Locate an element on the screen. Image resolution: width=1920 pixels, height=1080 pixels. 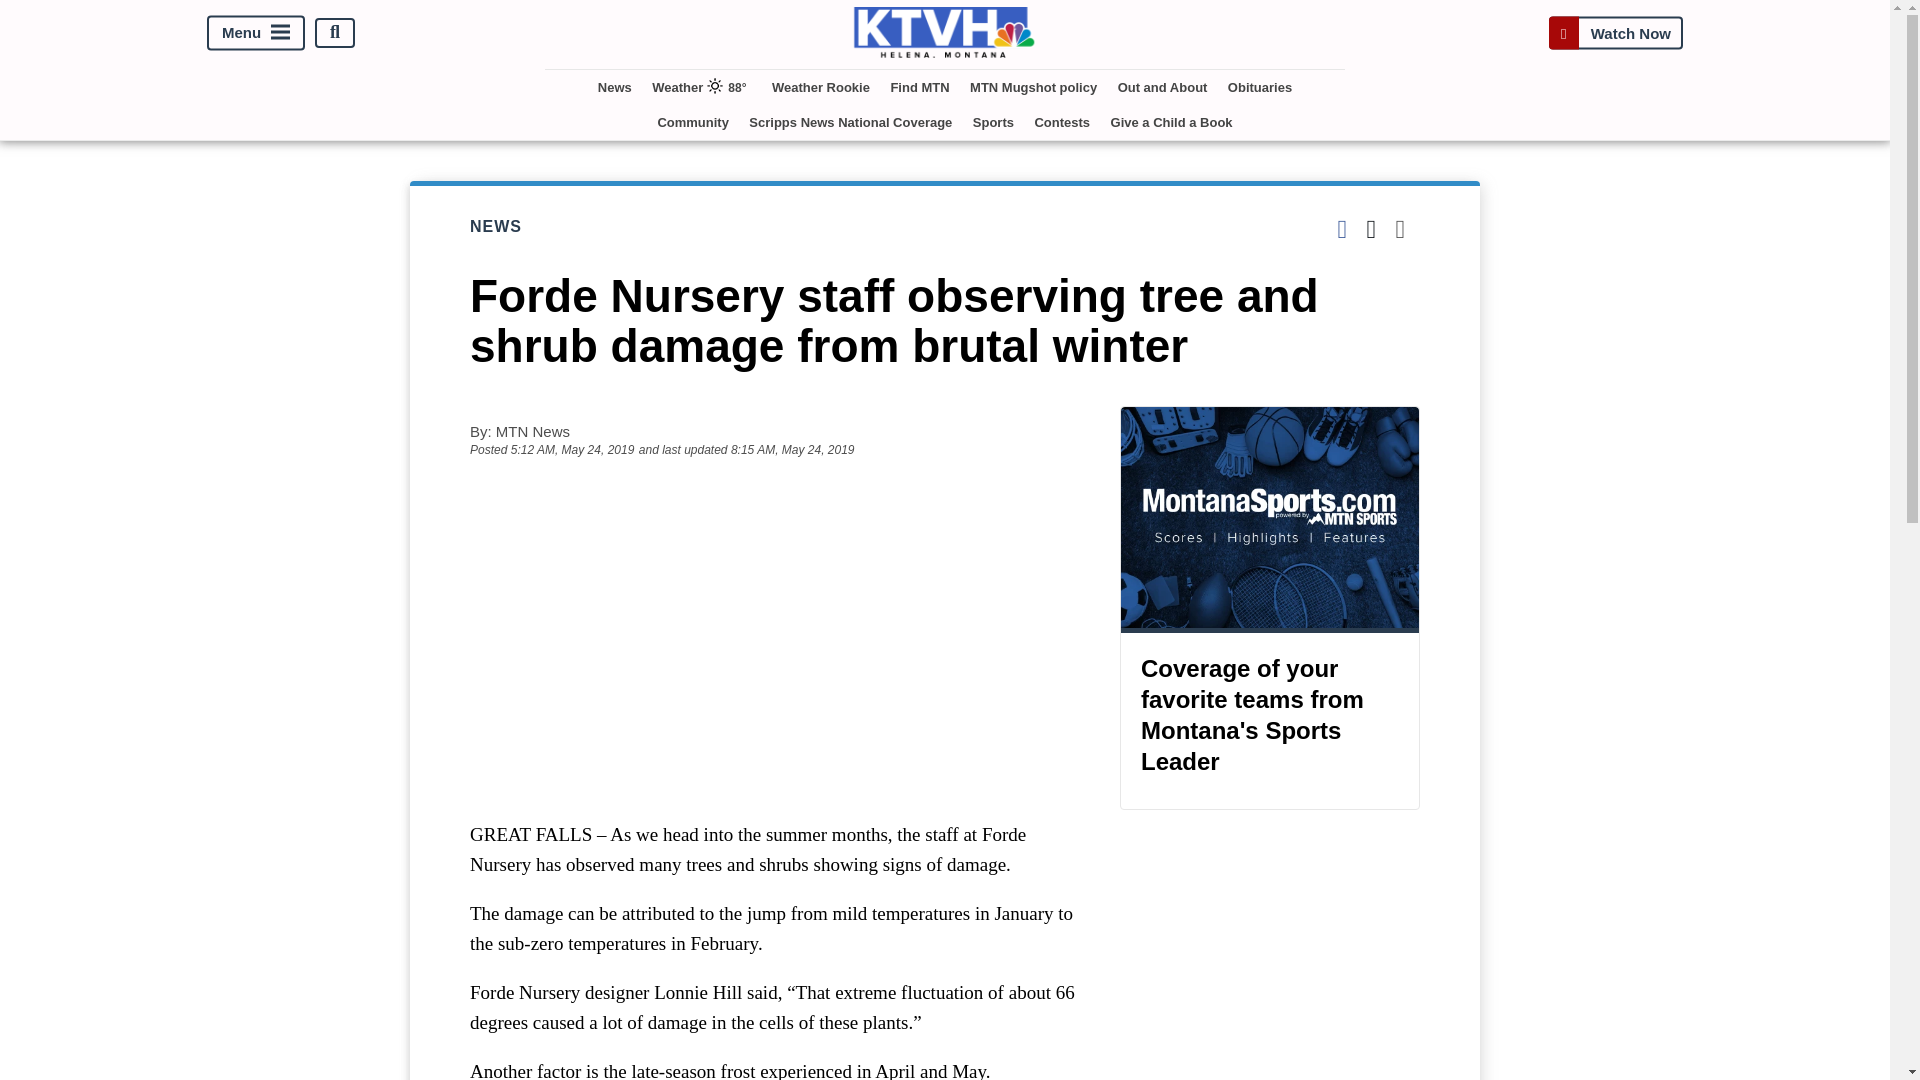
Menu is located at coordinates (256, 32).